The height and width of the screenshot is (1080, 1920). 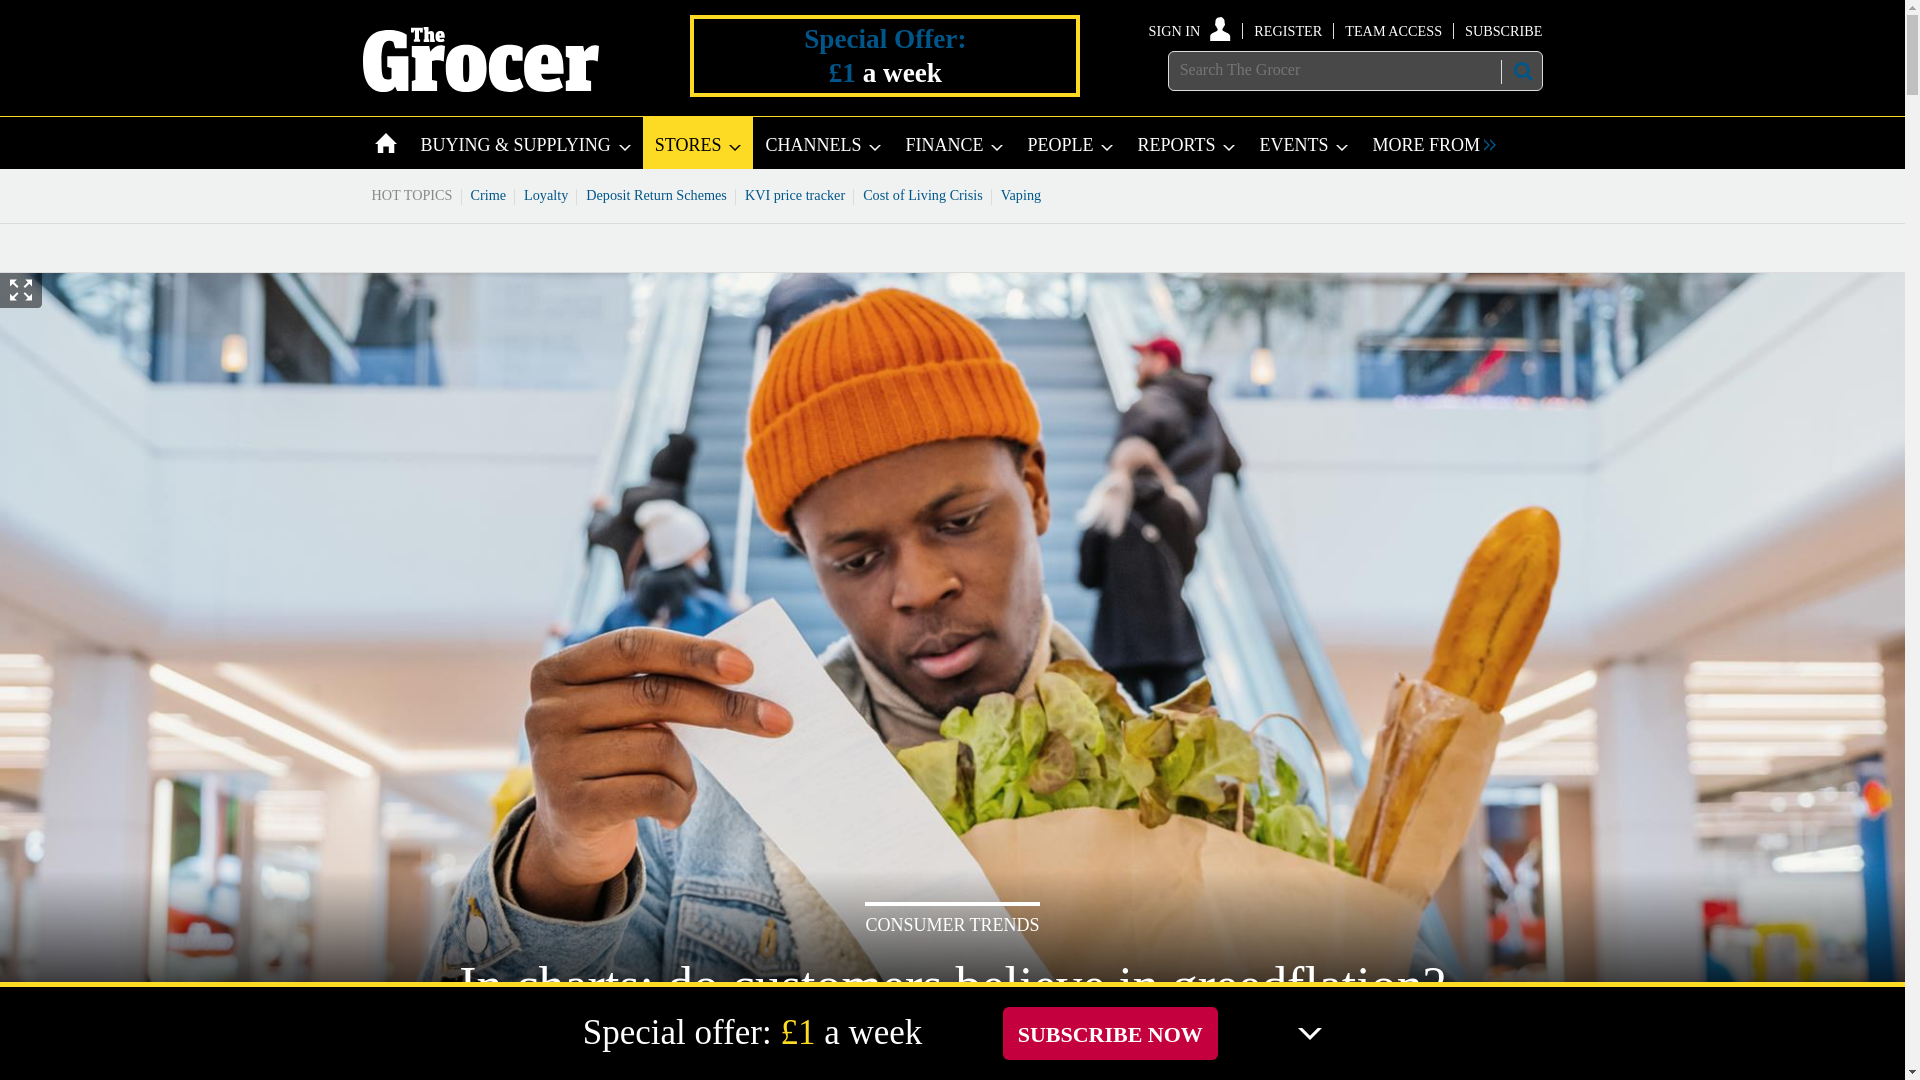 What do you see at coordinates (1521, 71) in the screenshot?
I see `SEARCH` at bounding box center [1521, 71].